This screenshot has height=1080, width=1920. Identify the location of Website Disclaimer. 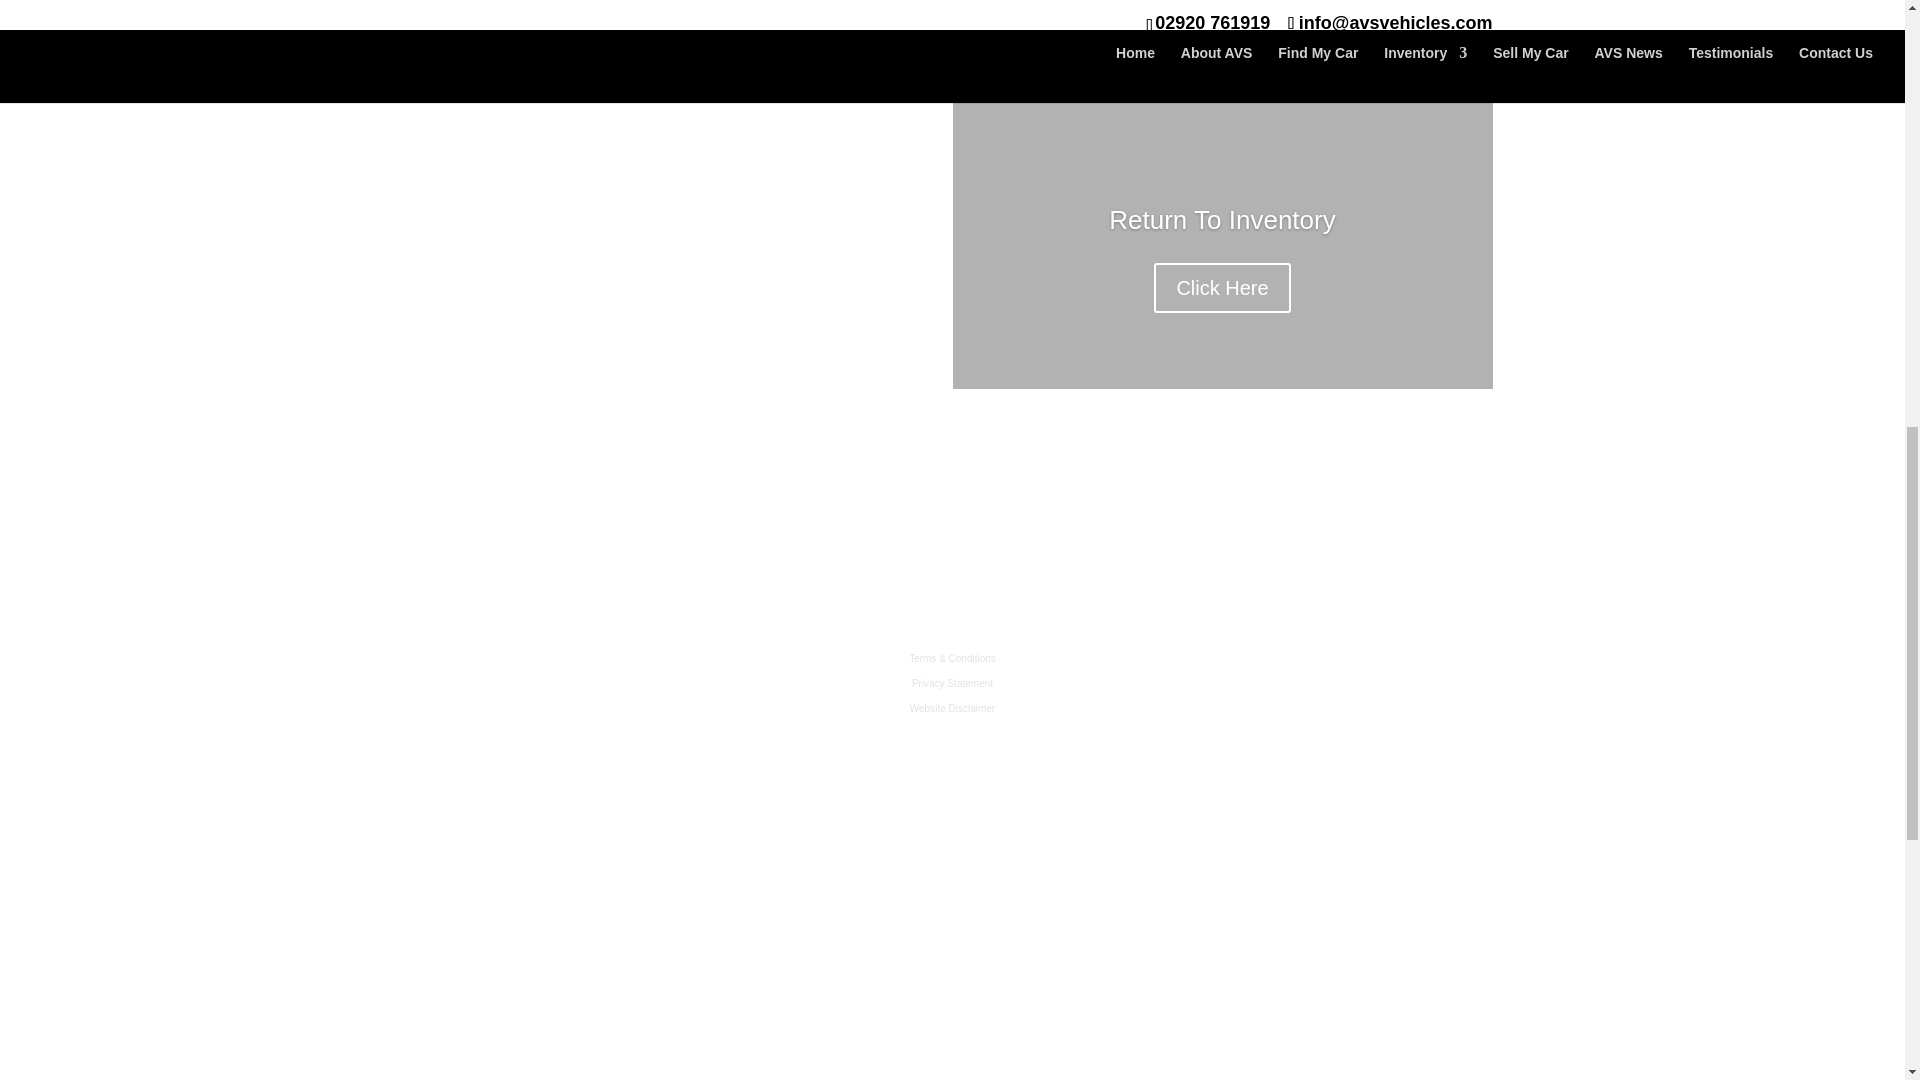
(952, 708).